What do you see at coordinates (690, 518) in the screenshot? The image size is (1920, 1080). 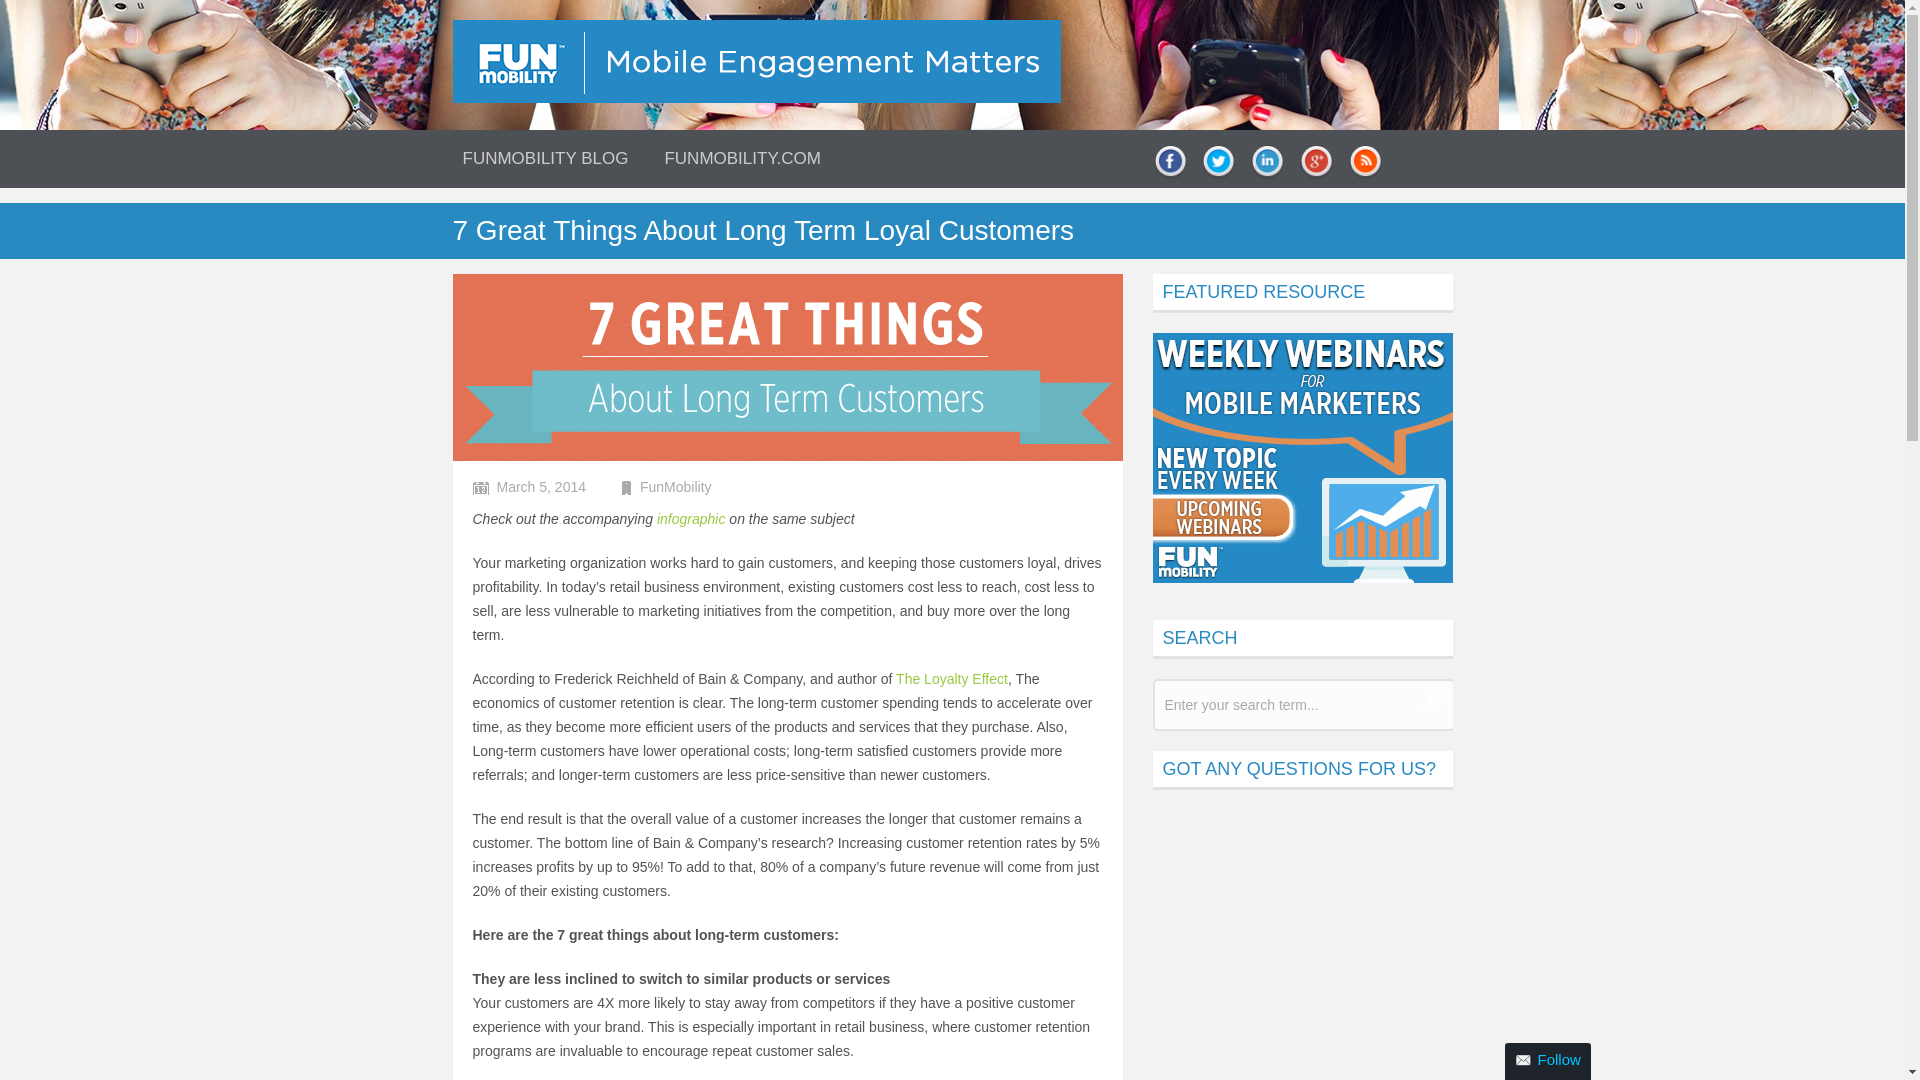 I see `infographic` at bounding box center [690, 518].